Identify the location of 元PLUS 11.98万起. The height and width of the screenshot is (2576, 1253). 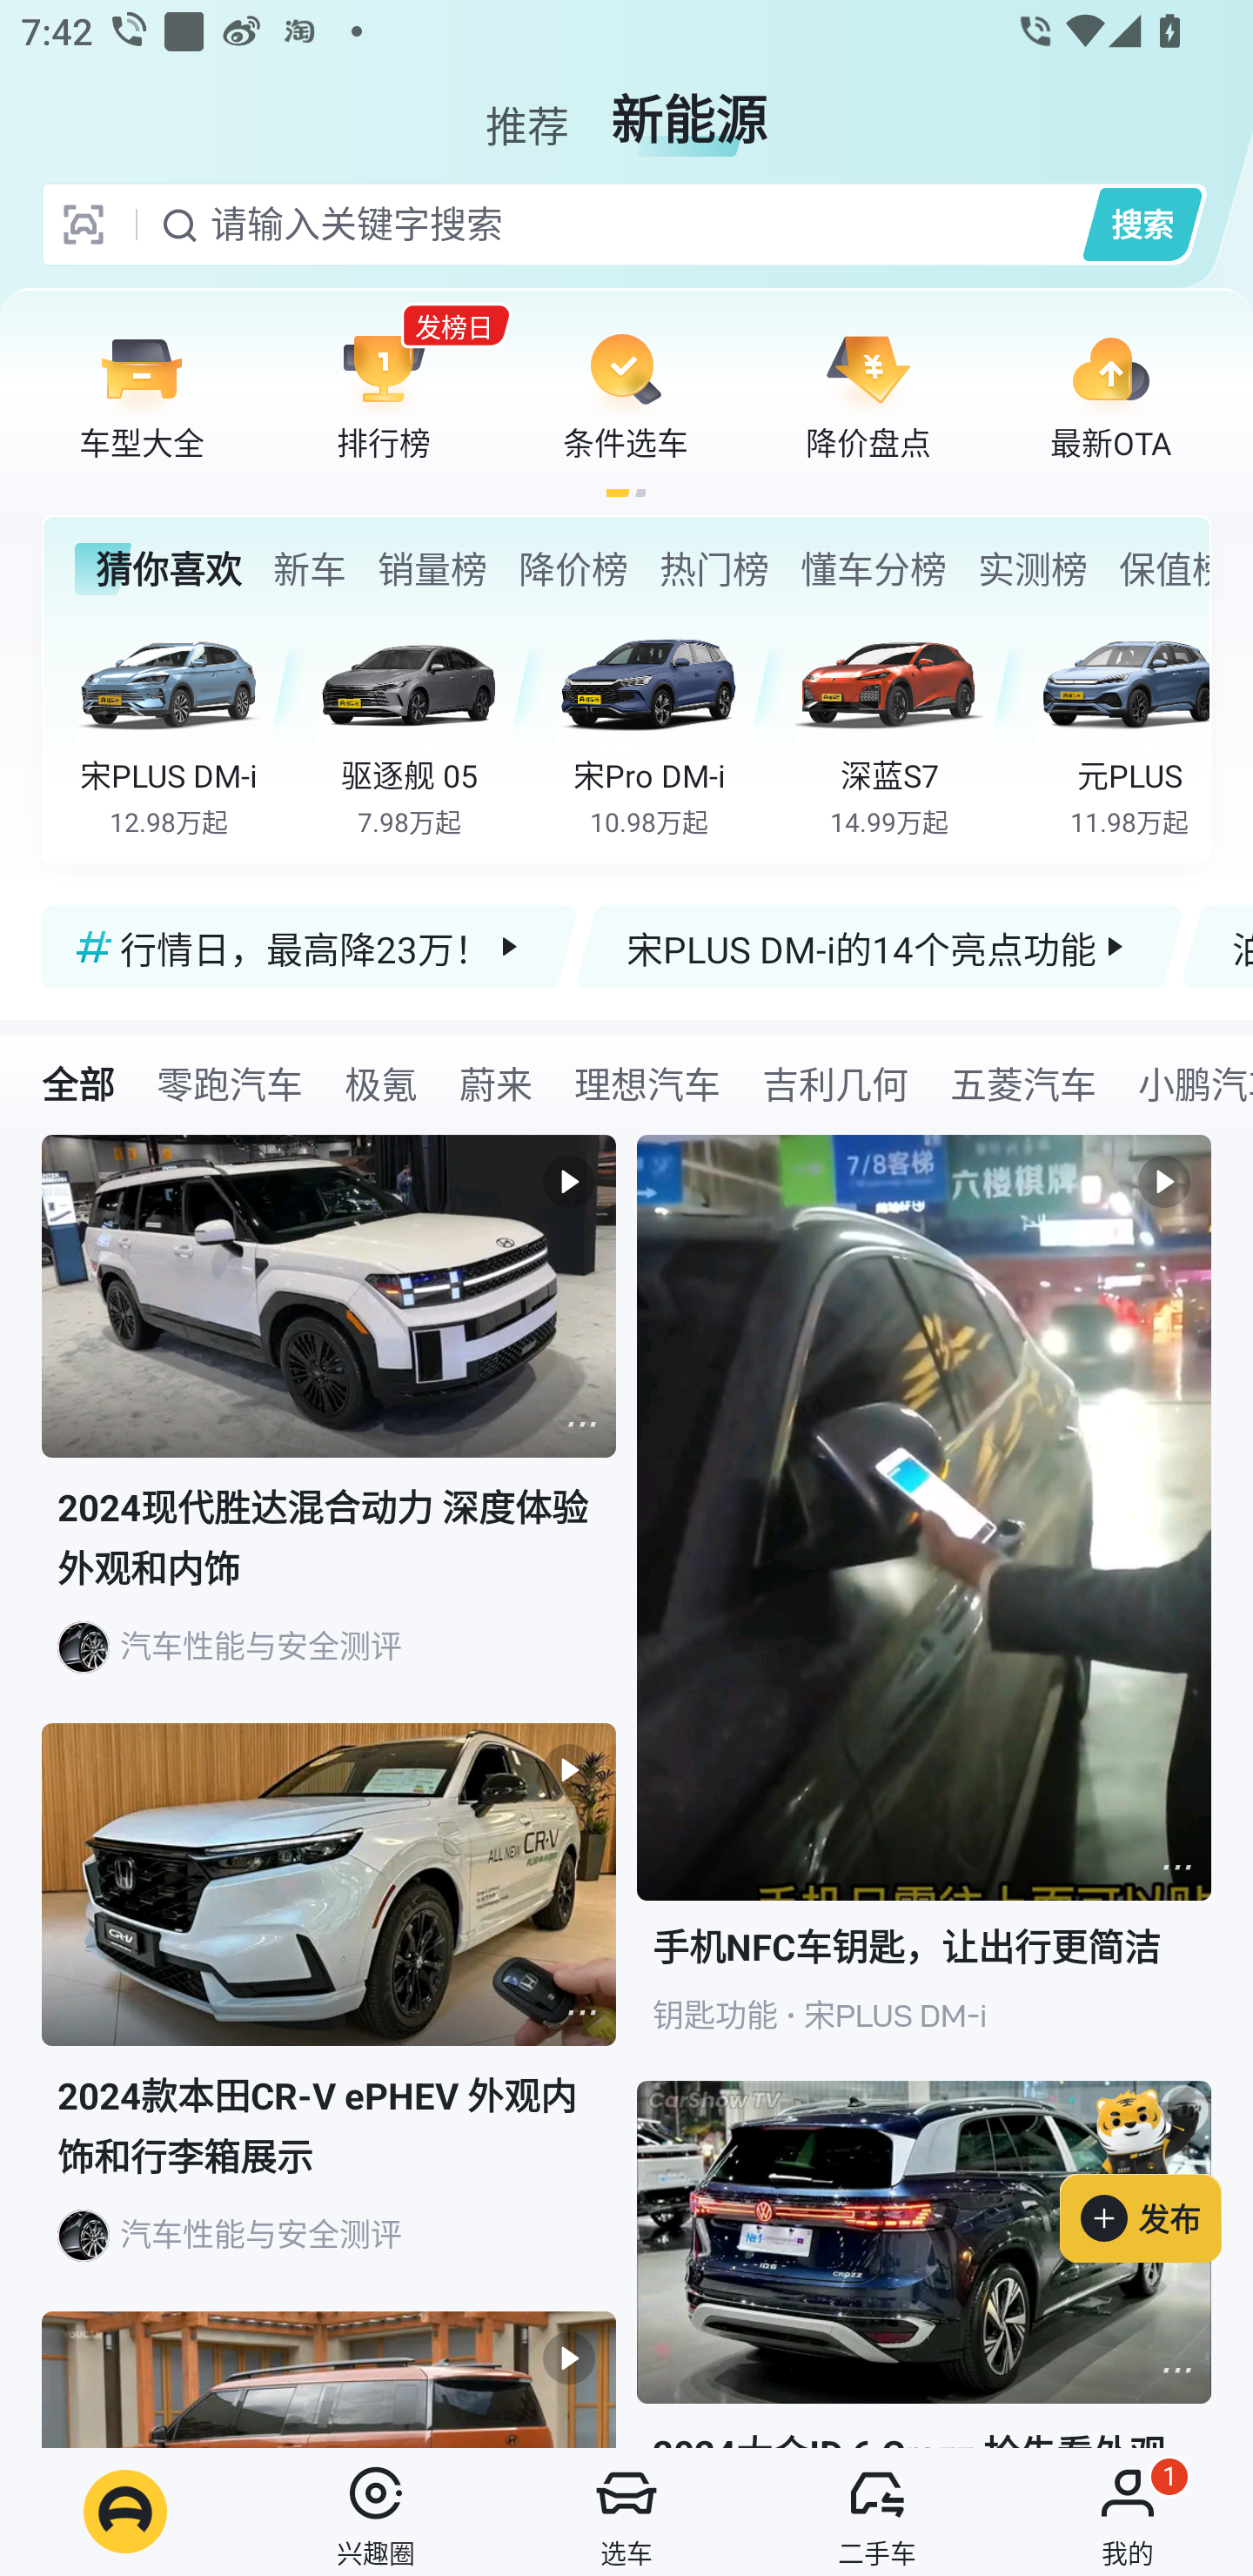
(1122, 728).